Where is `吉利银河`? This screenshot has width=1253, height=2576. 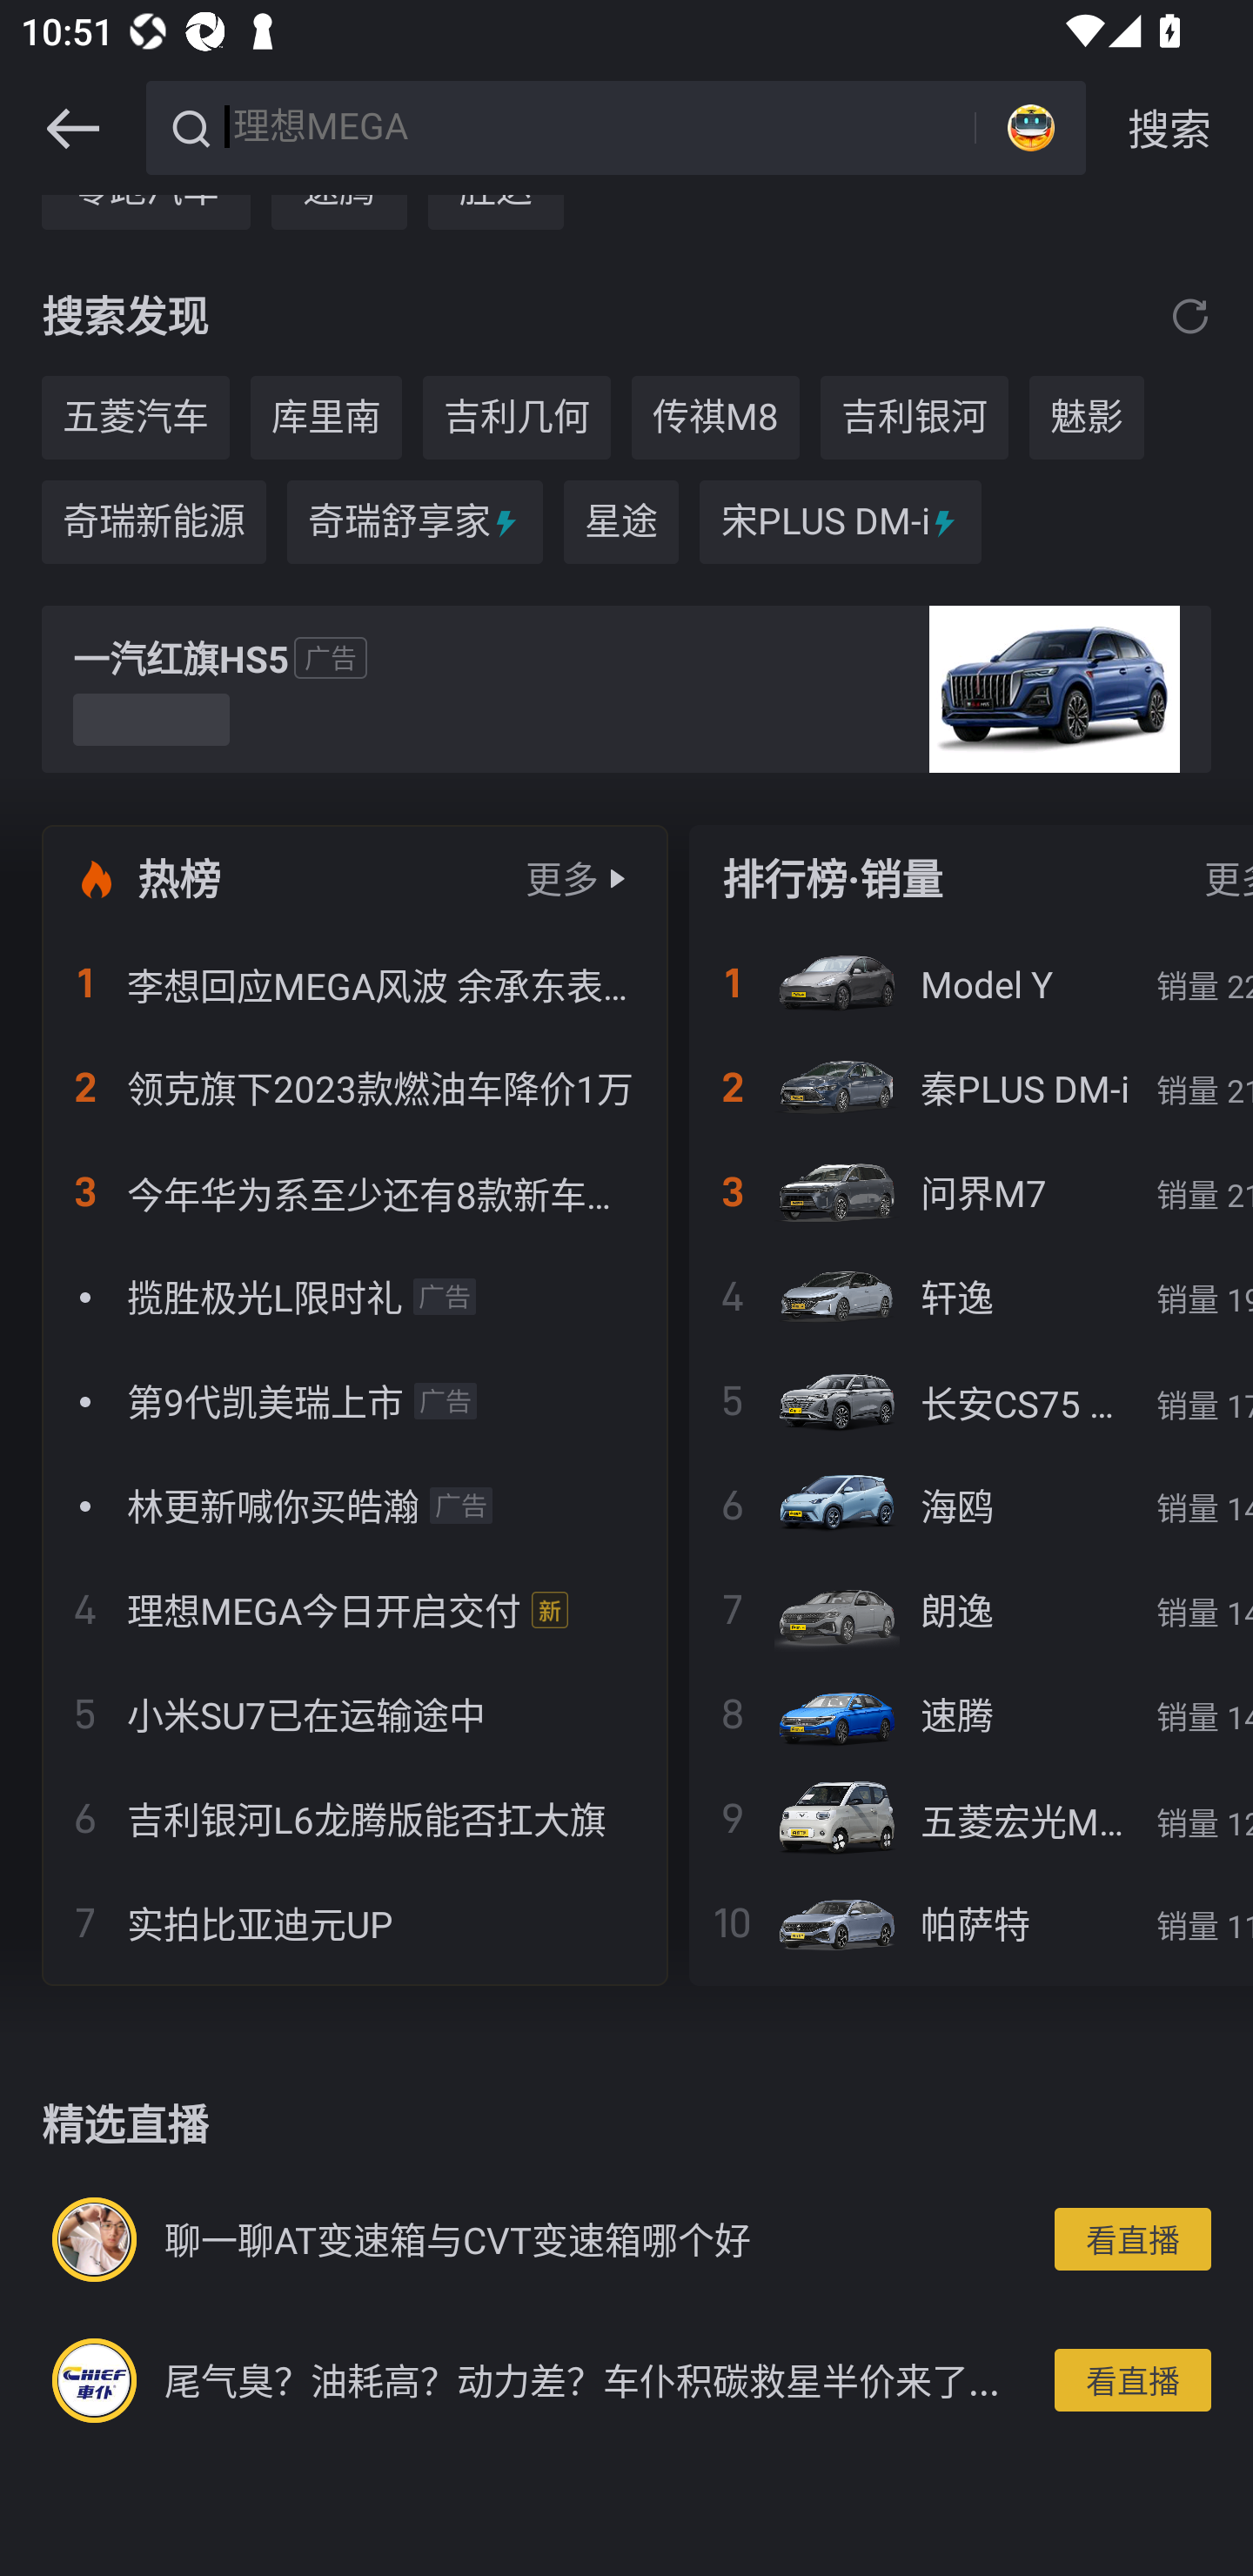 吉利银河 is located at coordinates (915, 417).